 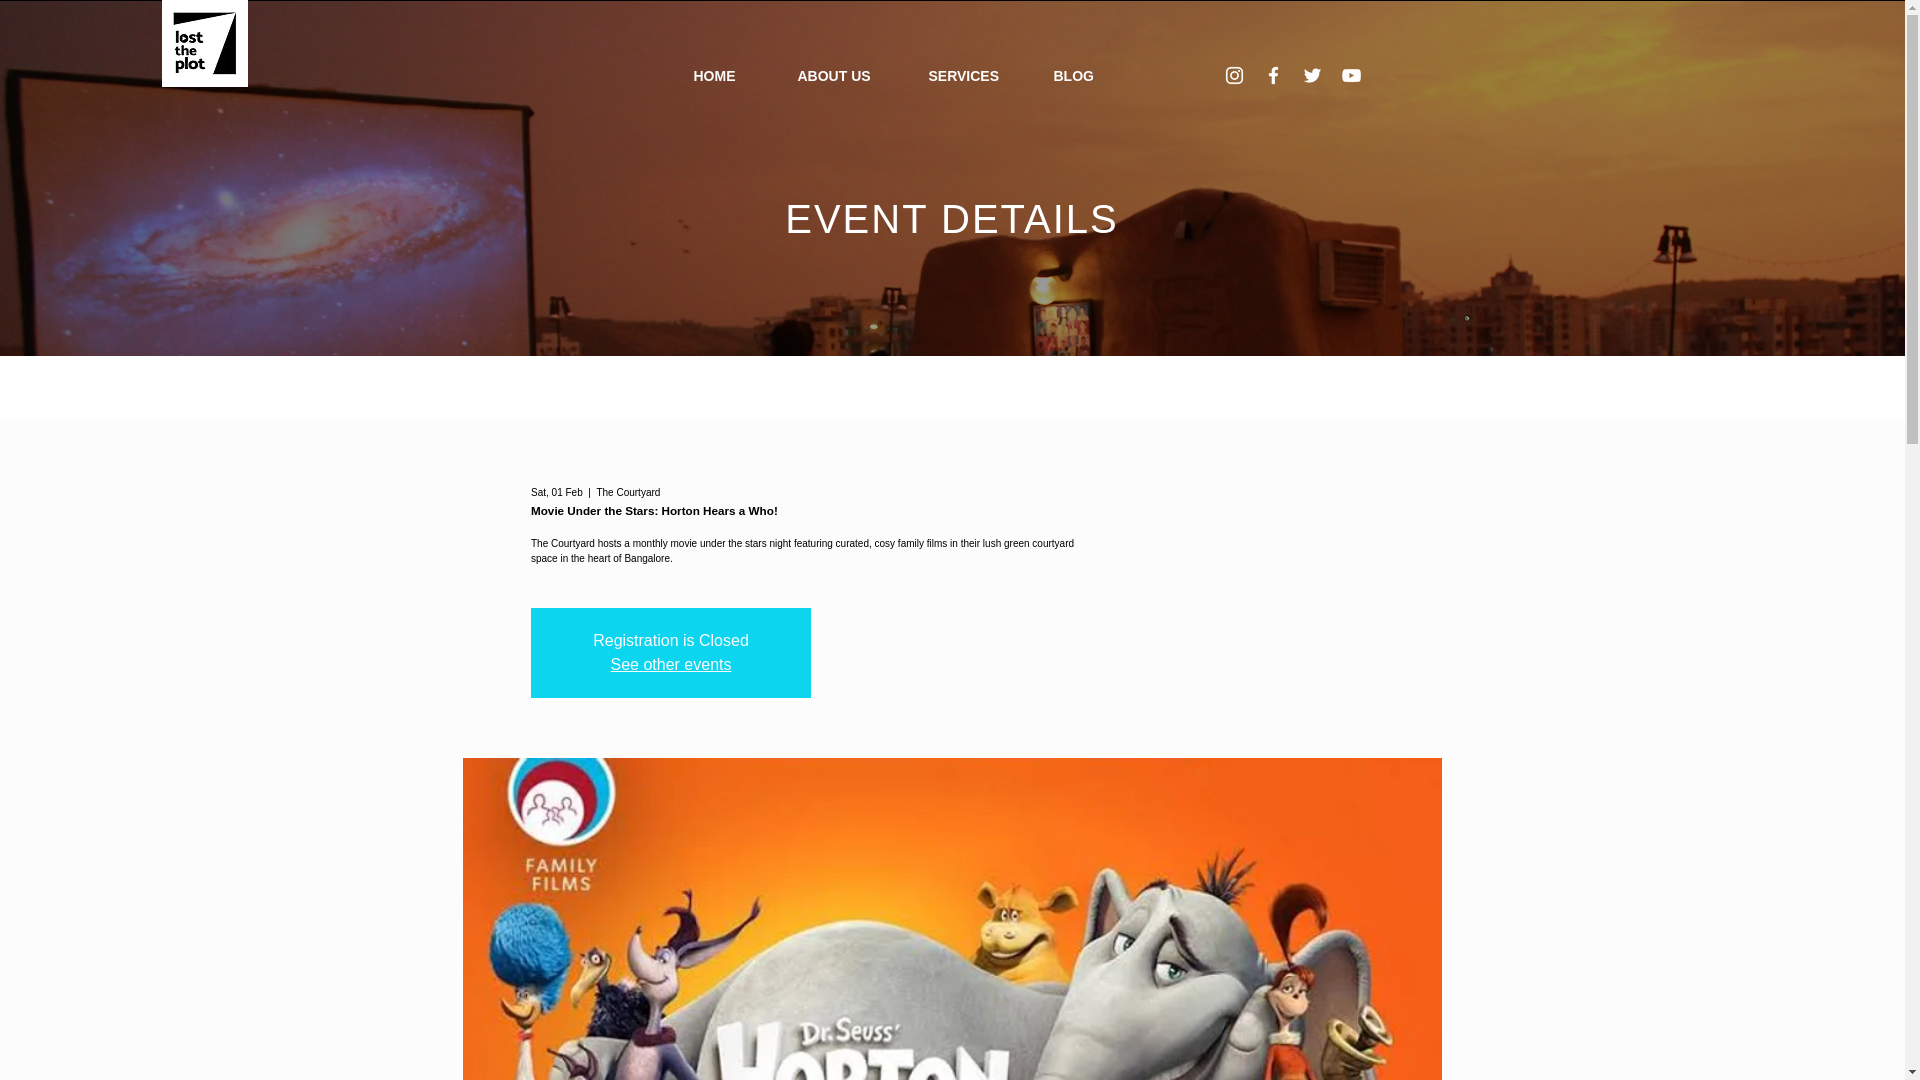 I want to click on SERVICES, so click(x=976, y=76).